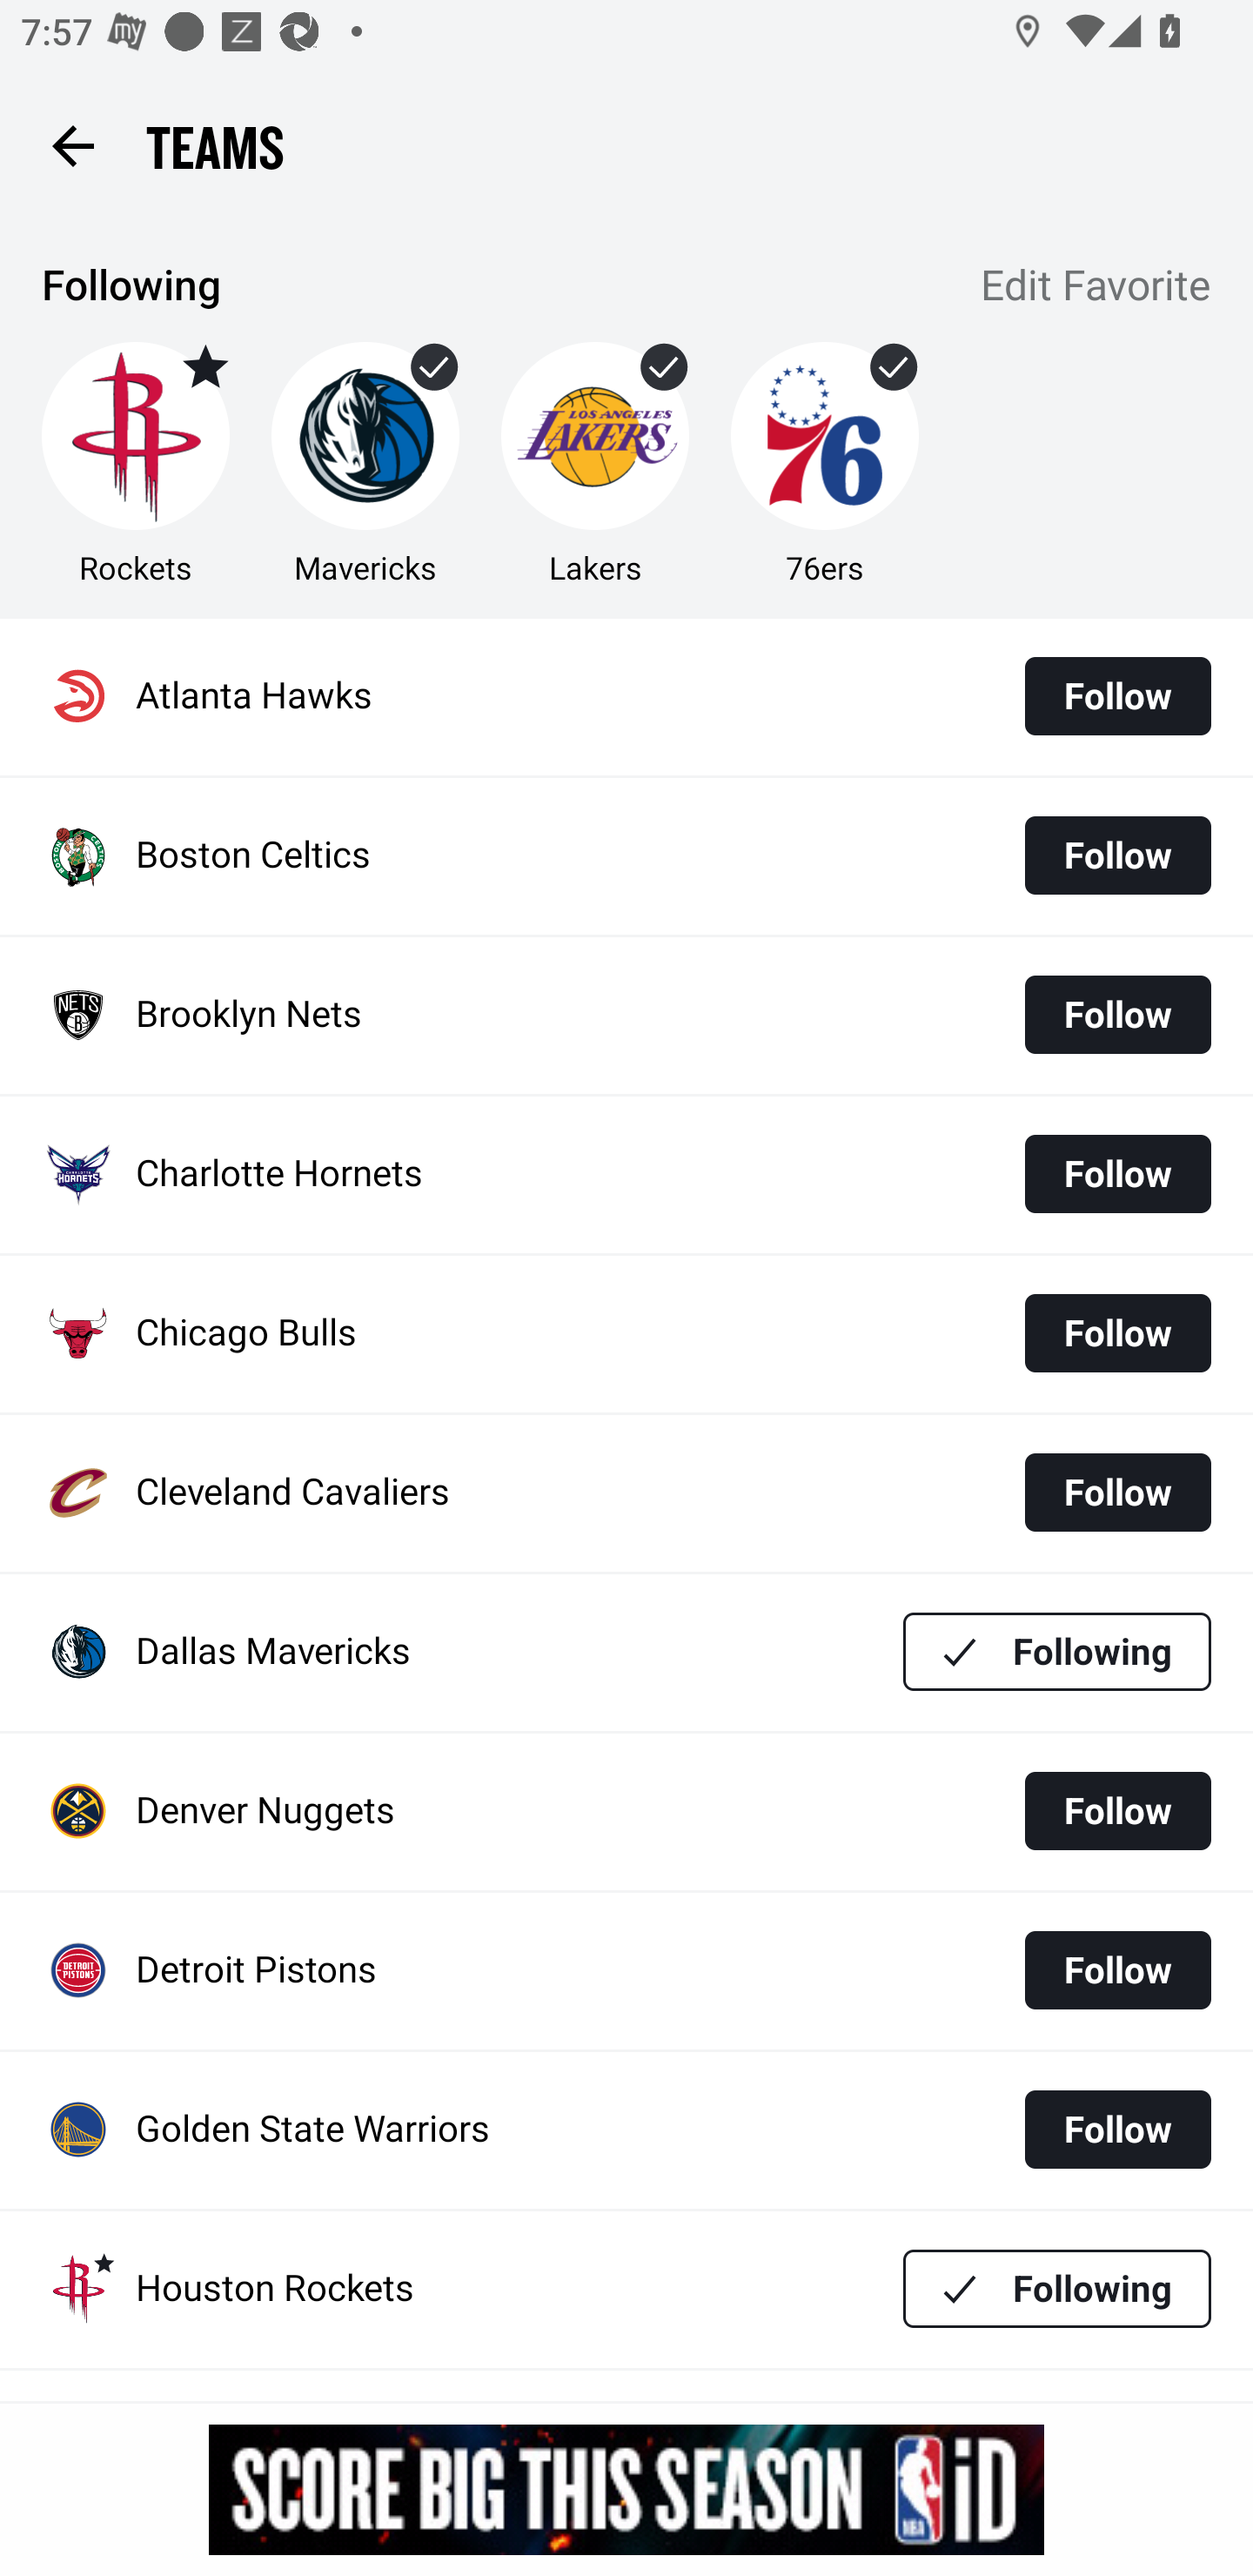 The height and width of the screenshot is (2576, 1253). What do you see at coordinates (626, 1174) in the screenshot?
I see `Charlotte Hornets Follow` at bounding box center [626, 1174].